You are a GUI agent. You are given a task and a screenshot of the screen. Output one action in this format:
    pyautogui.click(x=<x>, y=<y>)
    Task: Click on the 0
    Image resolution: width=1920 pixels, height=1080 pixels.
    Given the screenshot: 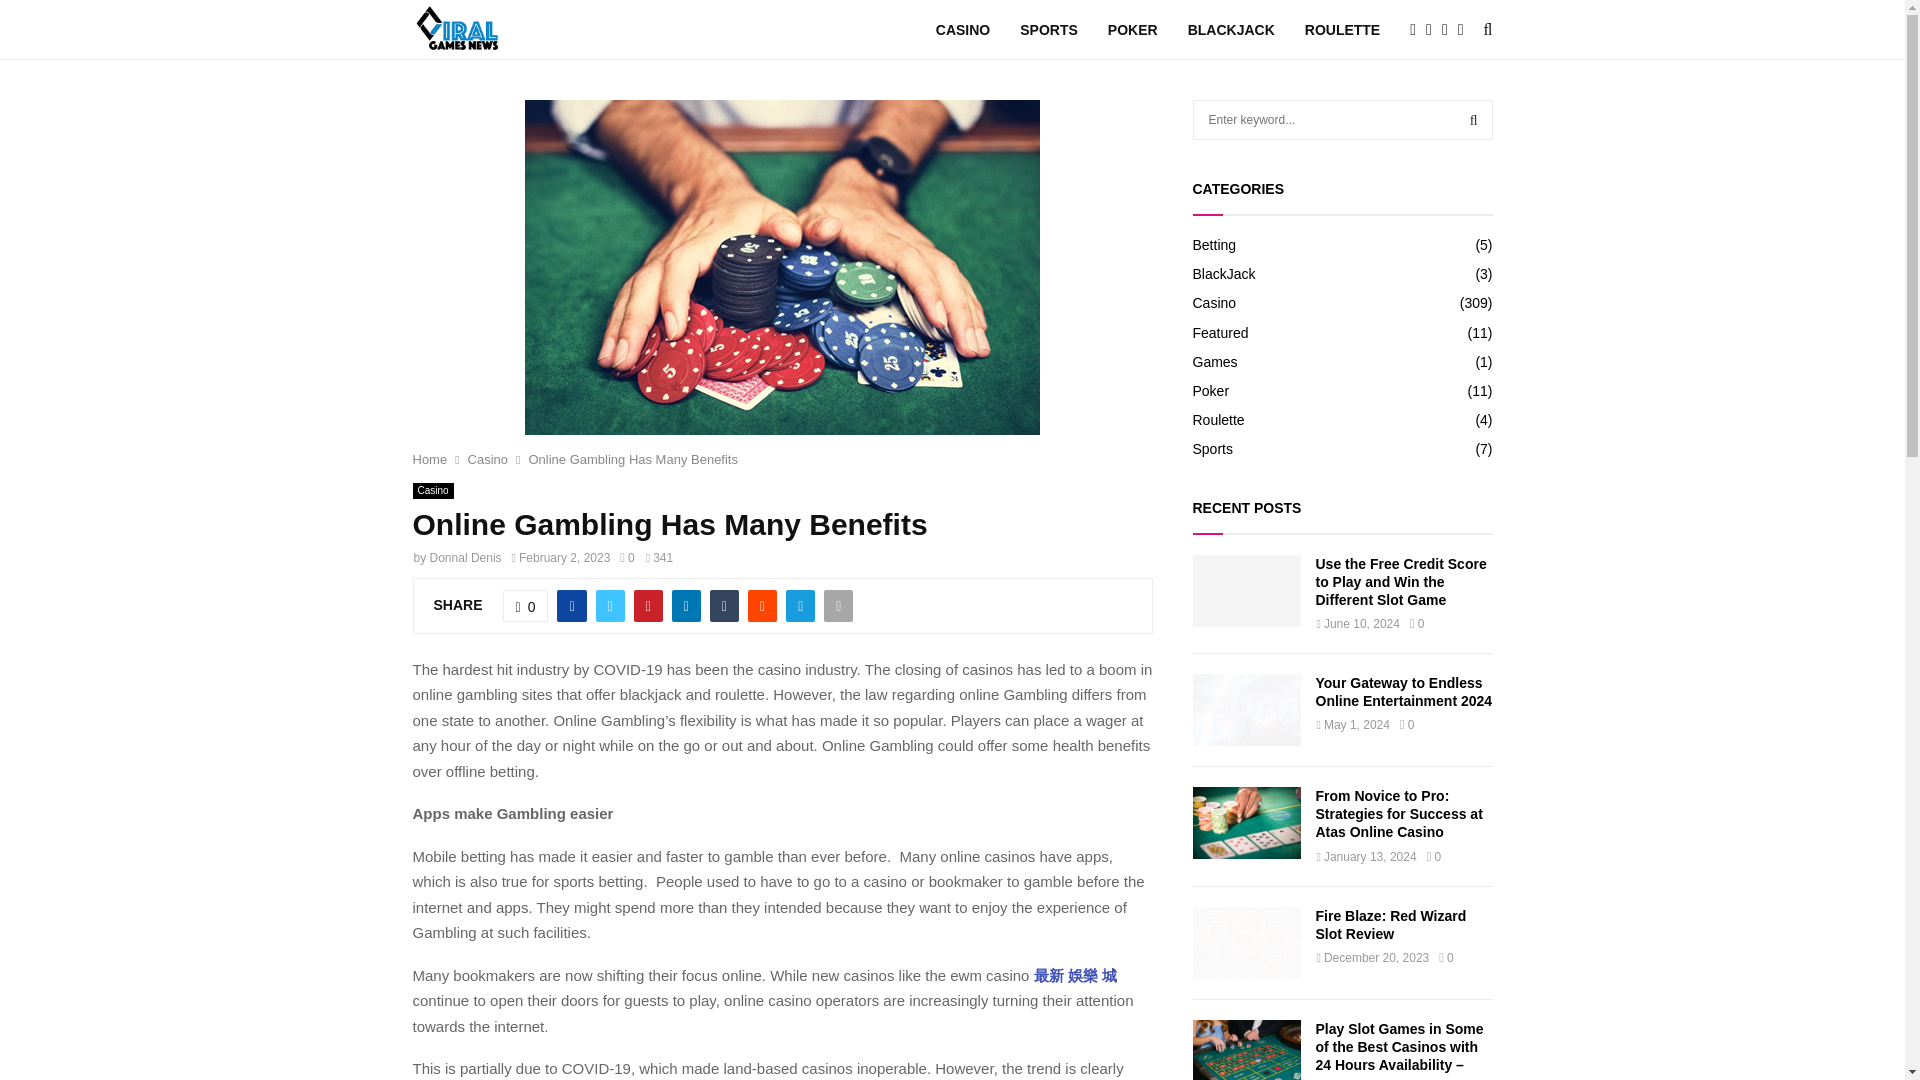 What is the action you would take?
    pyautogui.click(x=626, y=557)
    